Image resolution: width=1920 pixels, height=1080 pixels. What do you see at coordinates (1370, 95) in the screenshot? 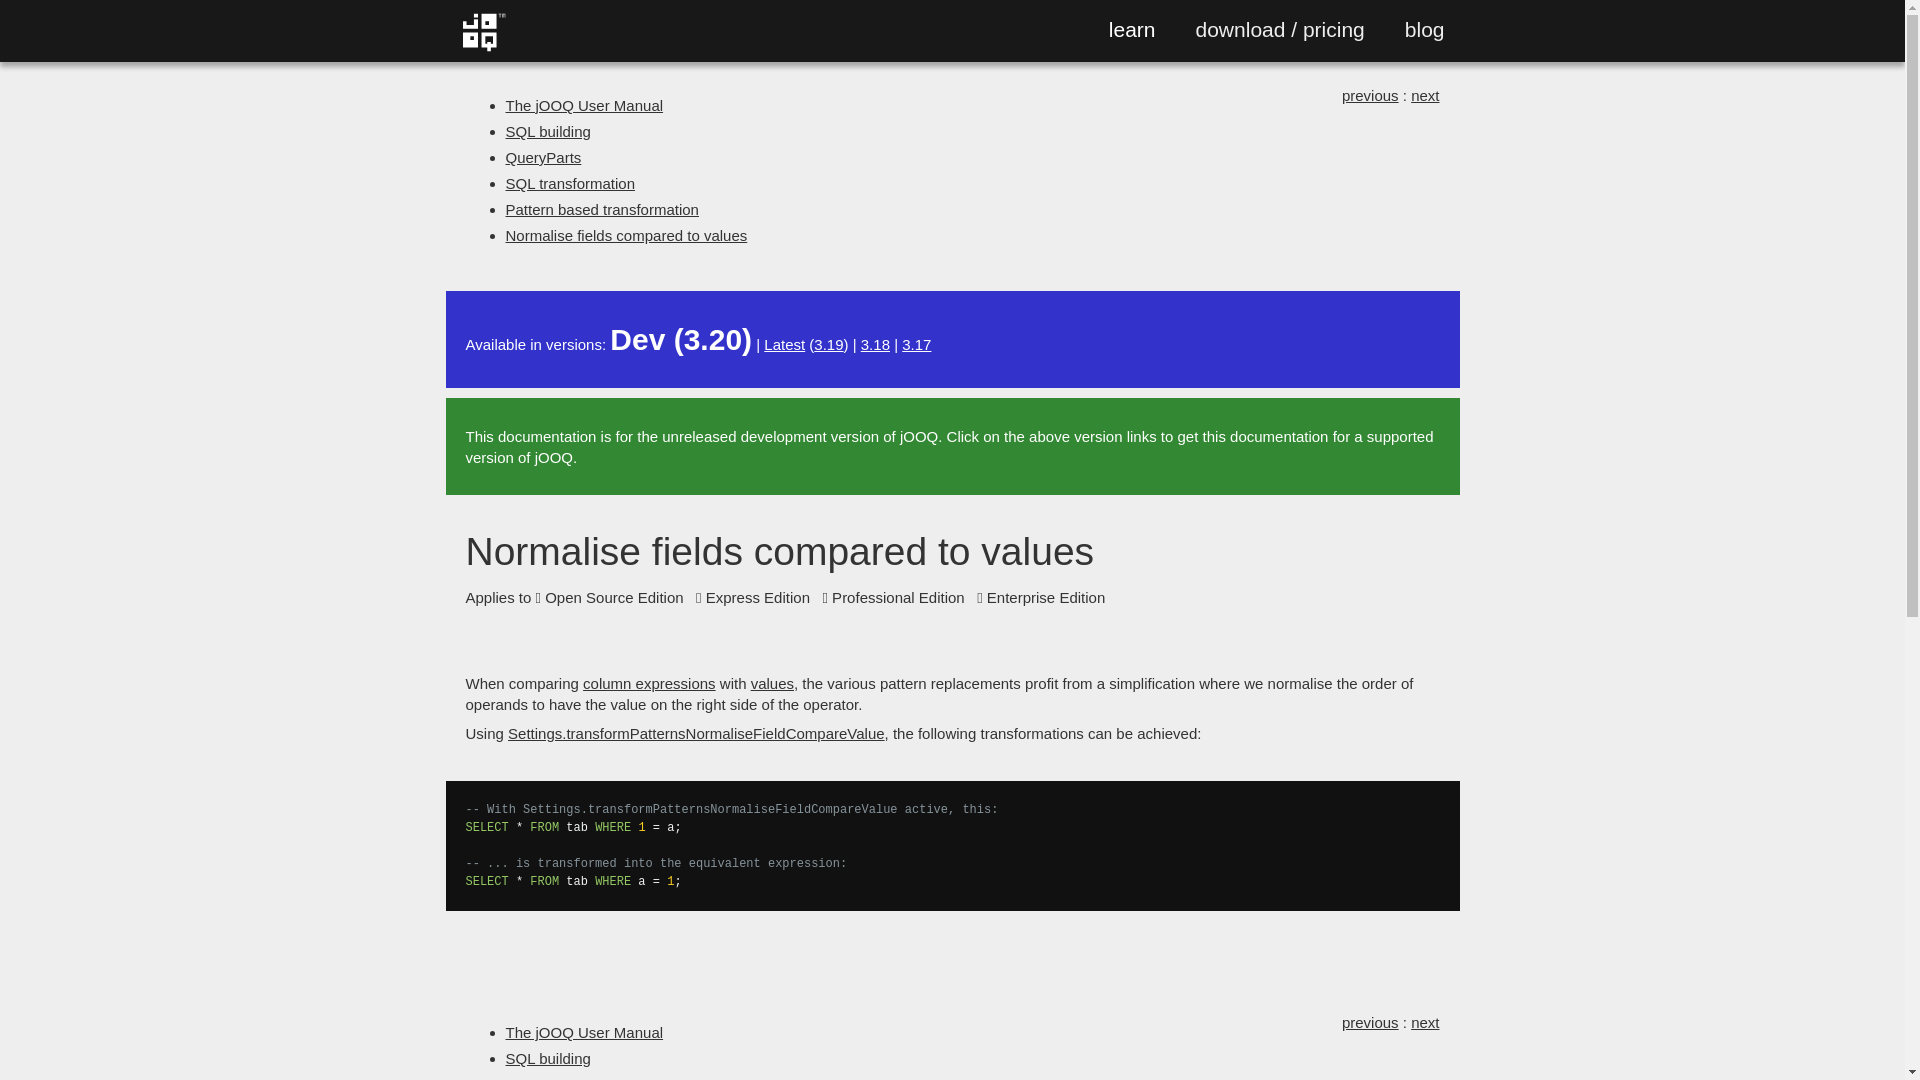
I see `Previous section: Normalise associative operations` at bounding box center [1370, 95].